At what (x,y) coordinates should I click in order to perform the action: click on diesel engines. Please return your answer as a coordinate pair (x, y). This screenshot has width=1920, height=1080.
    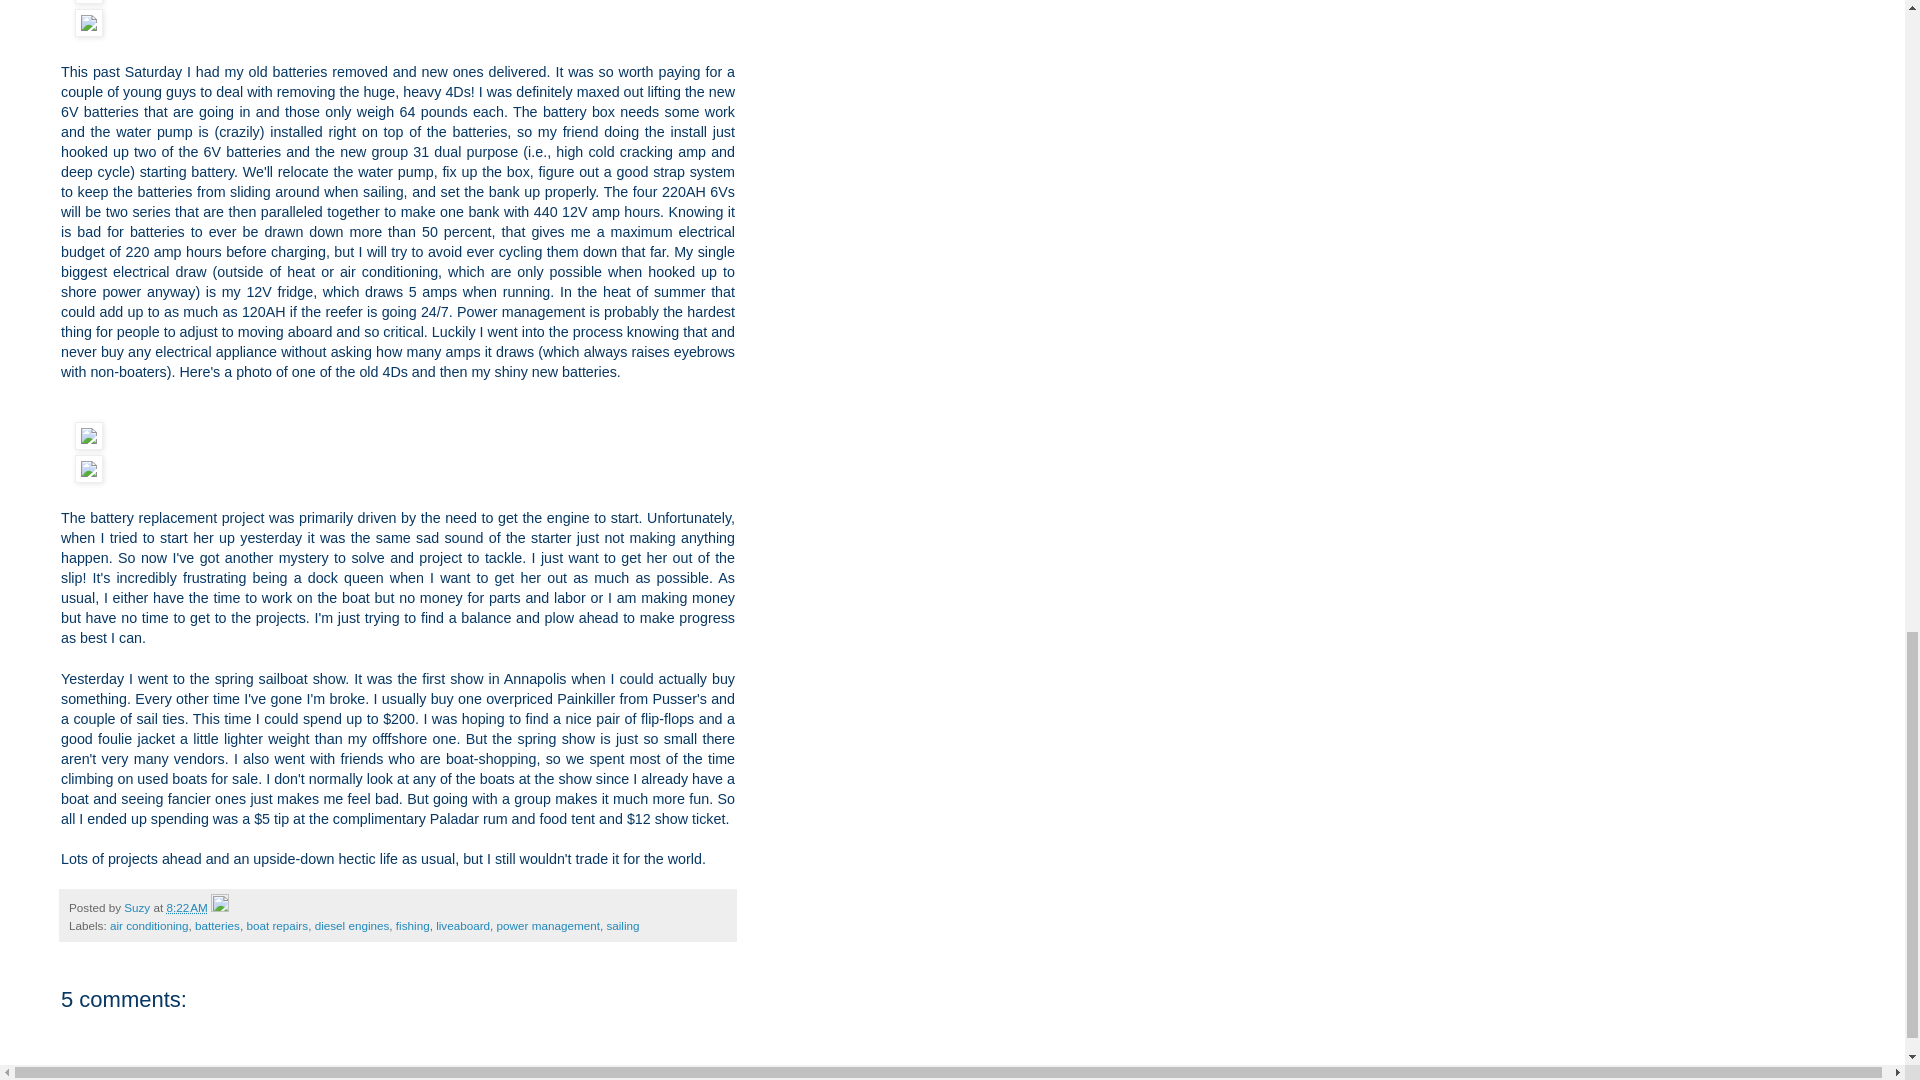
    Looking at the image, I should click on (352, 926).